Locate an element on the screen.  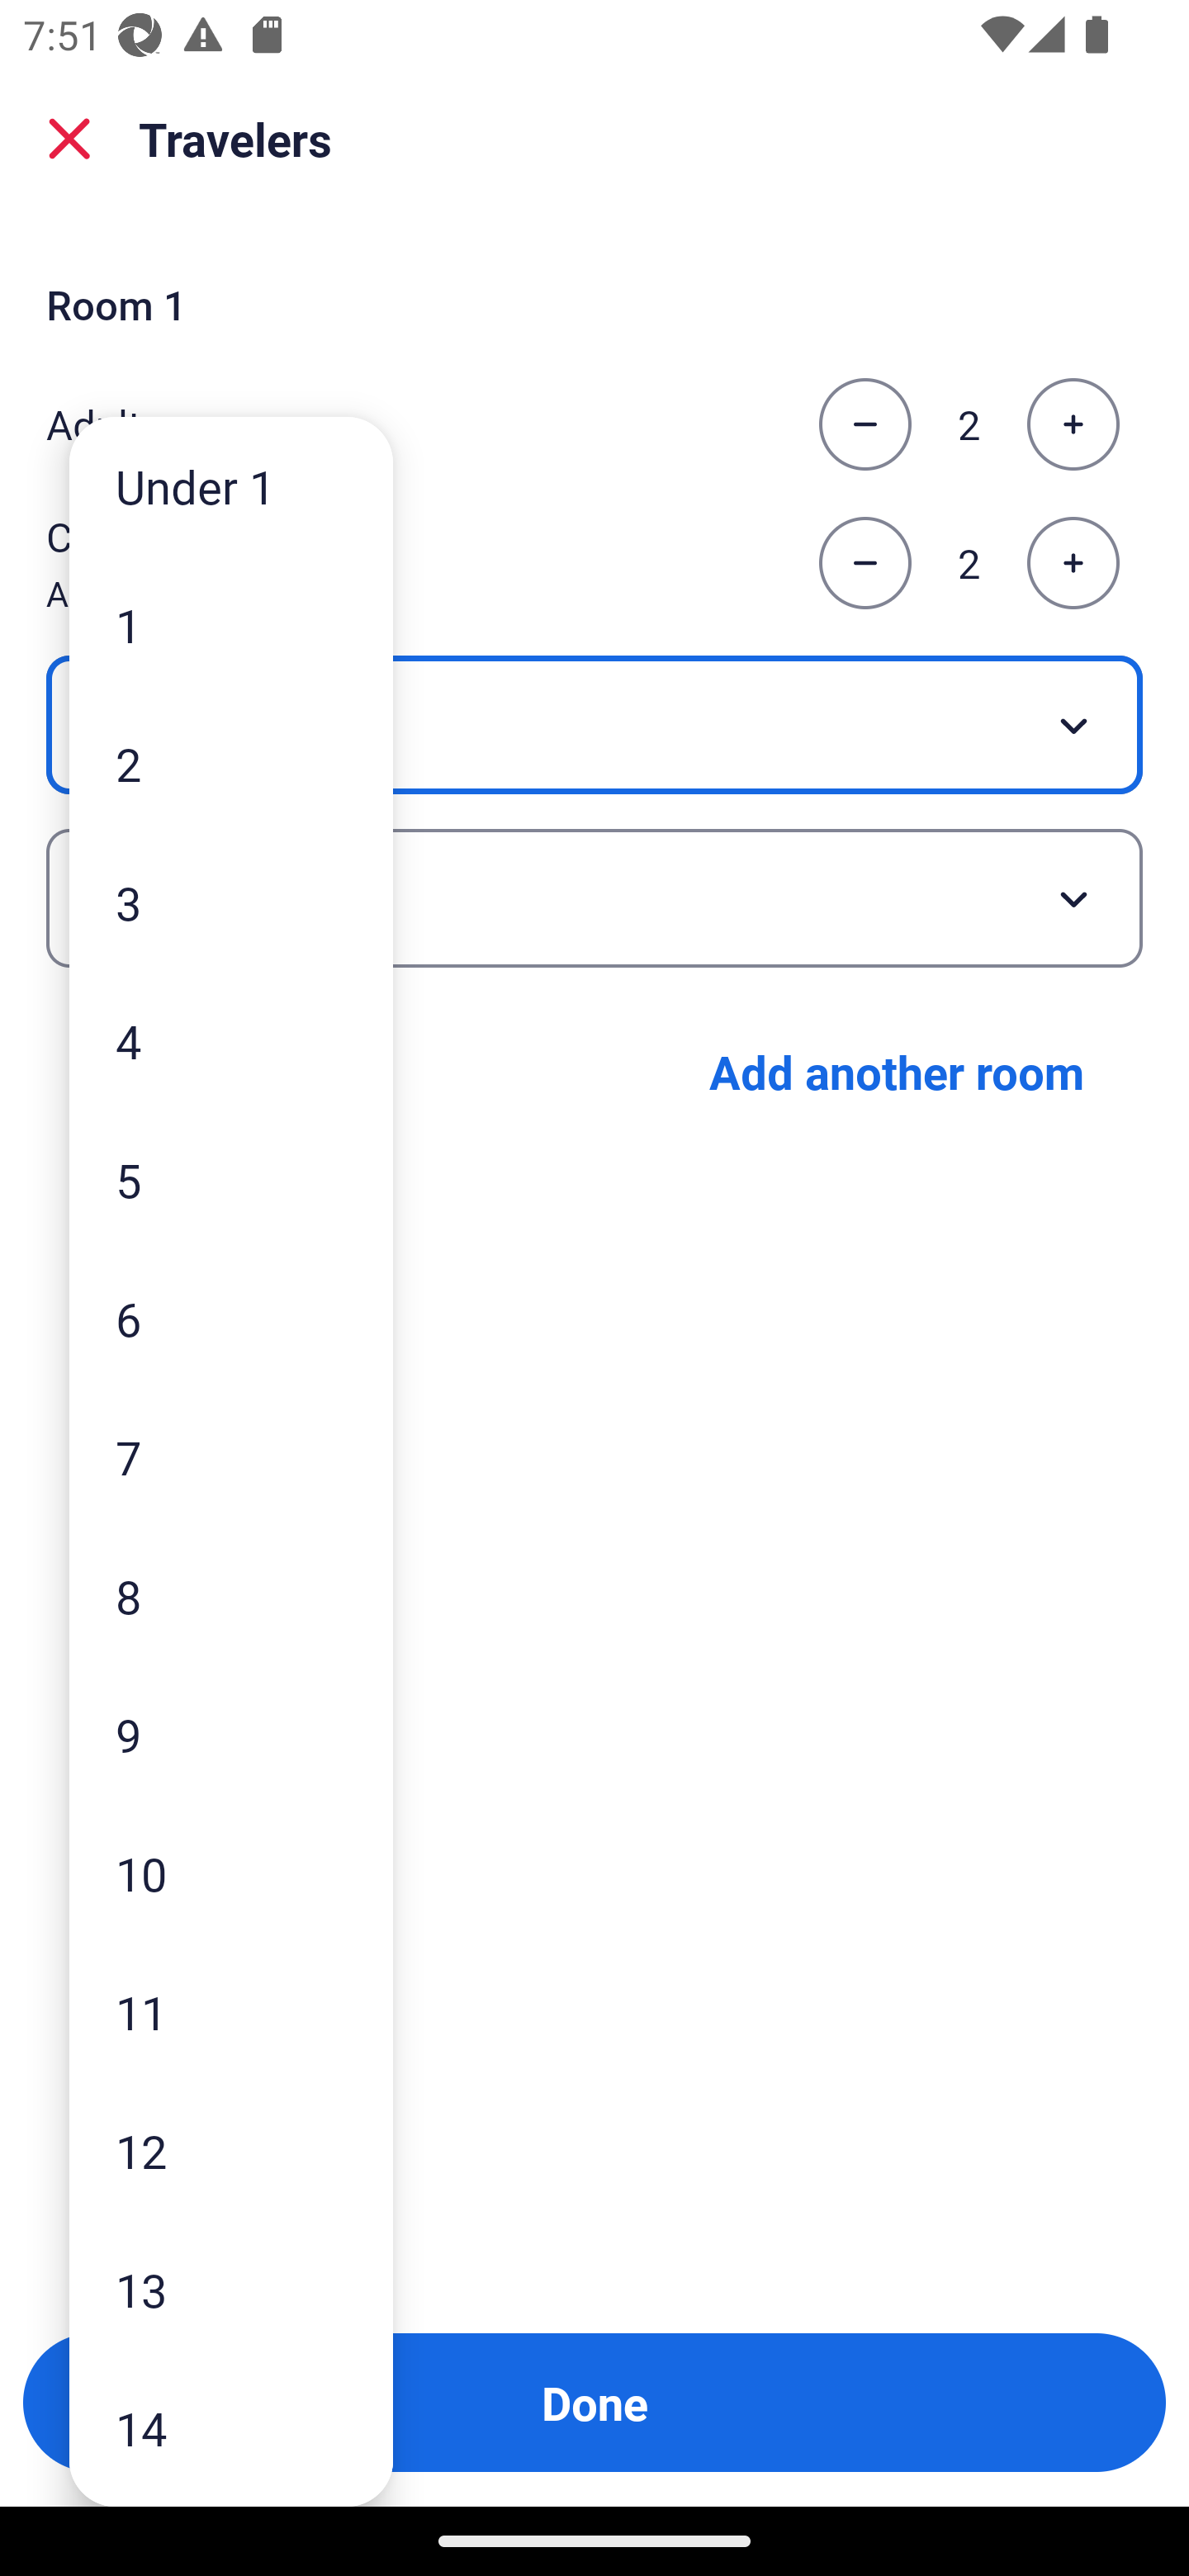
12 is located at coordinates (231, 2150).